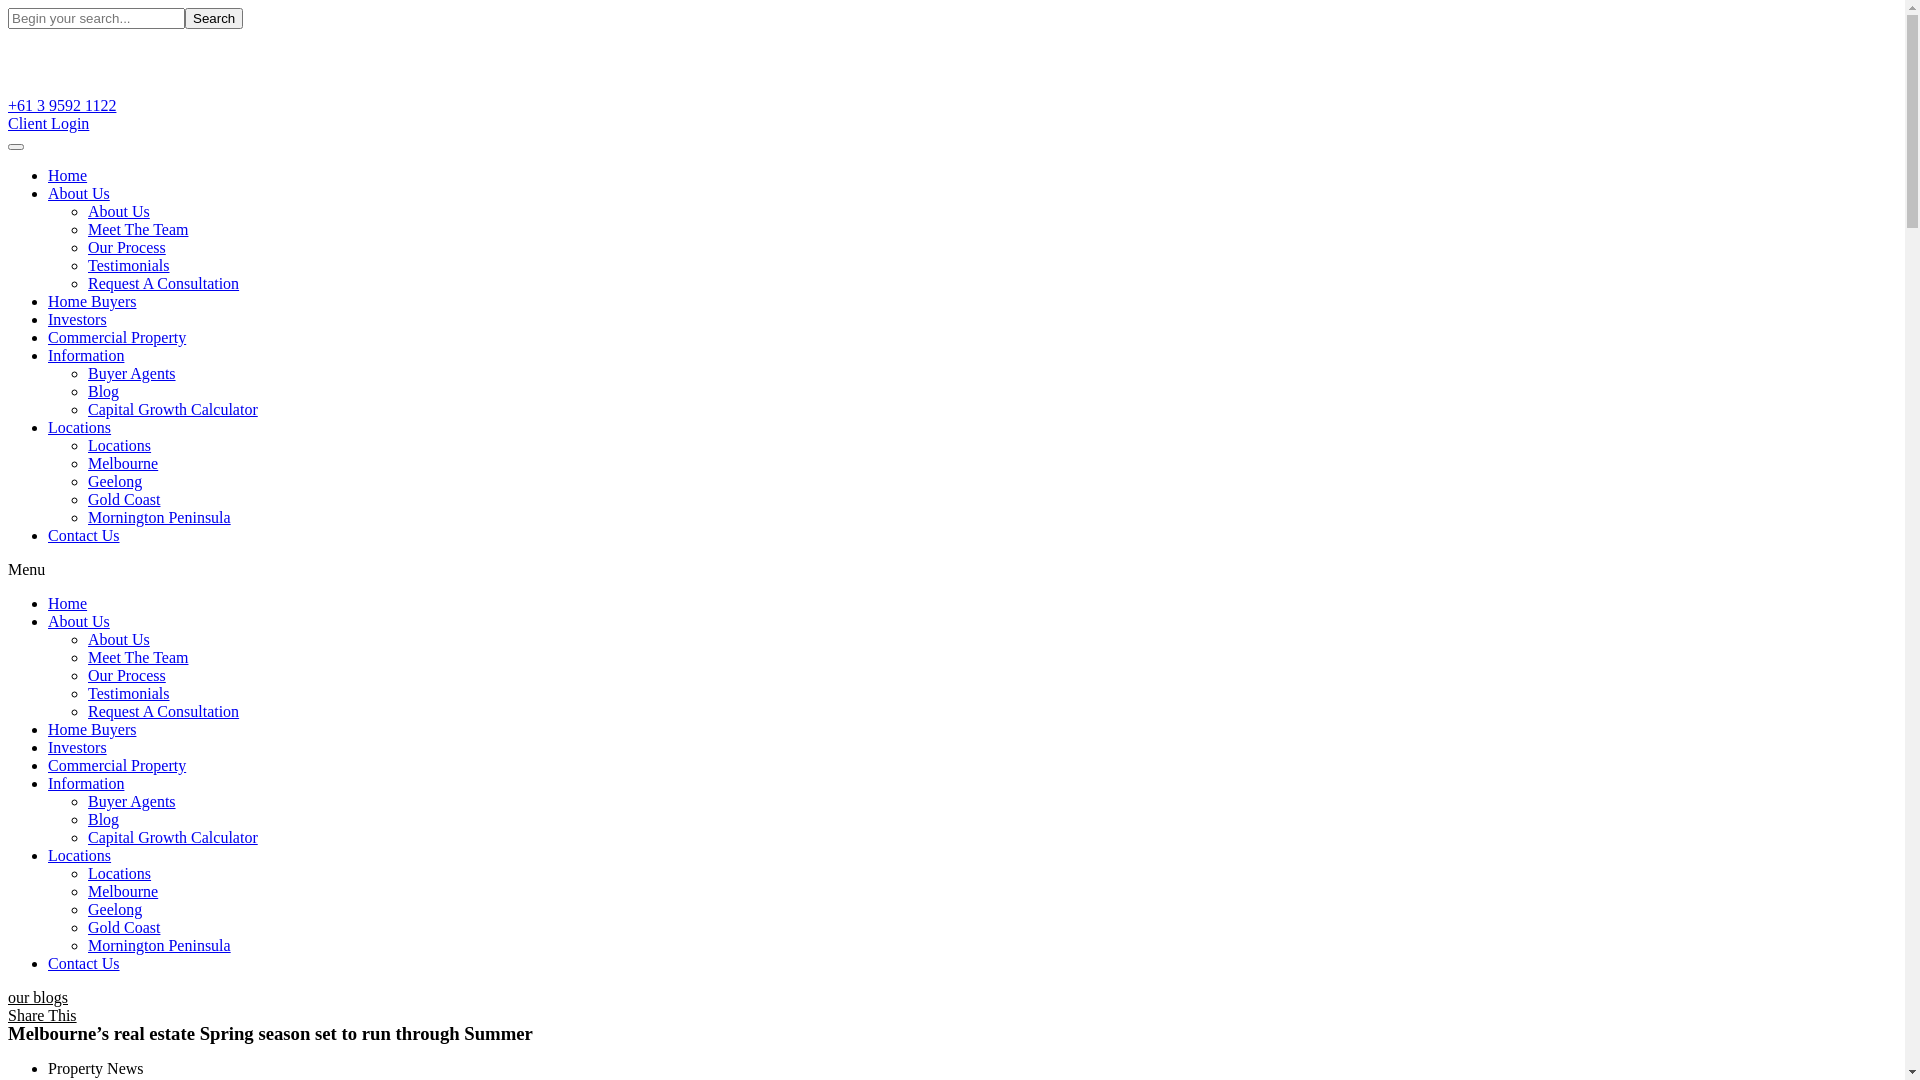 The height and width of the screenshot is (1080, 1920). Describe the element at coordinates (124, 928) in the screenshot. I see `Gold Coast` at that location.